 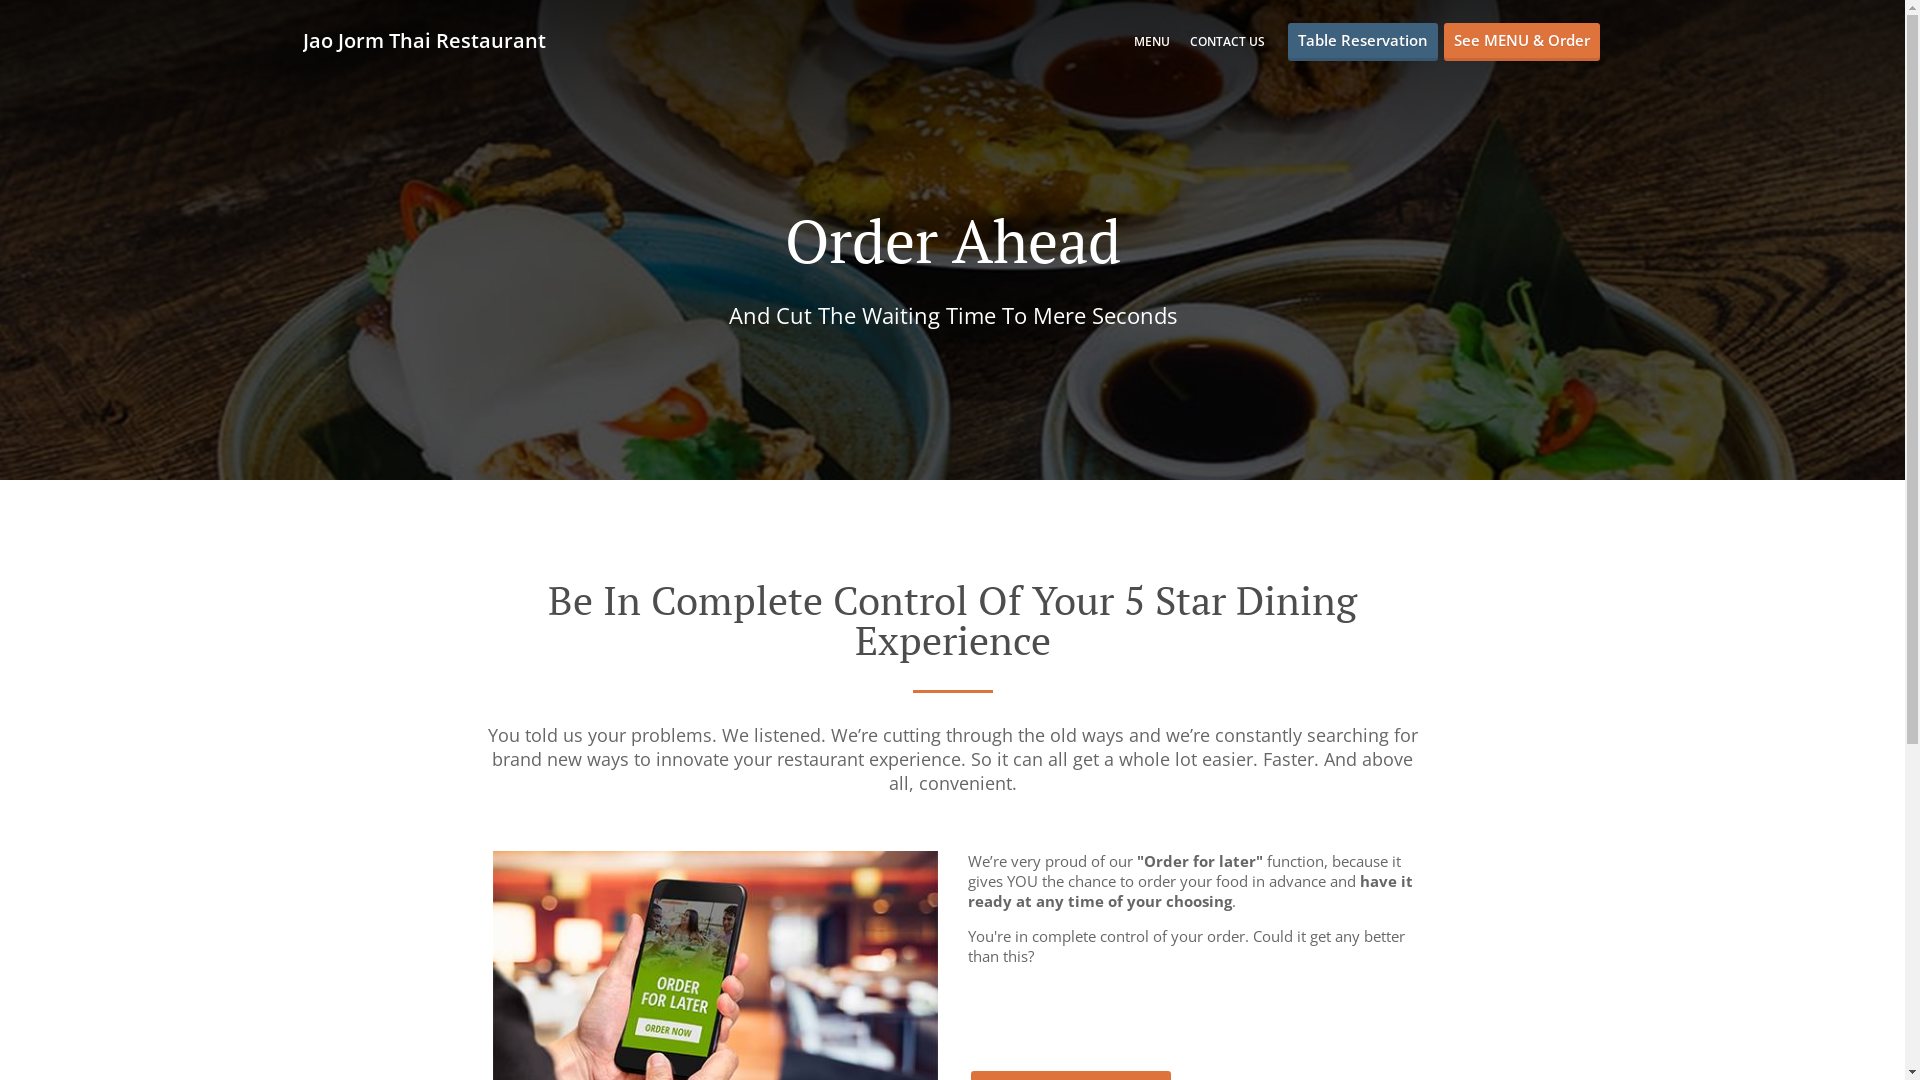 What do you see at coordinates (434, 40) in the screenshot?
I see `Jao Jorm Thai Restaurant` at bounding box center [434, 40].